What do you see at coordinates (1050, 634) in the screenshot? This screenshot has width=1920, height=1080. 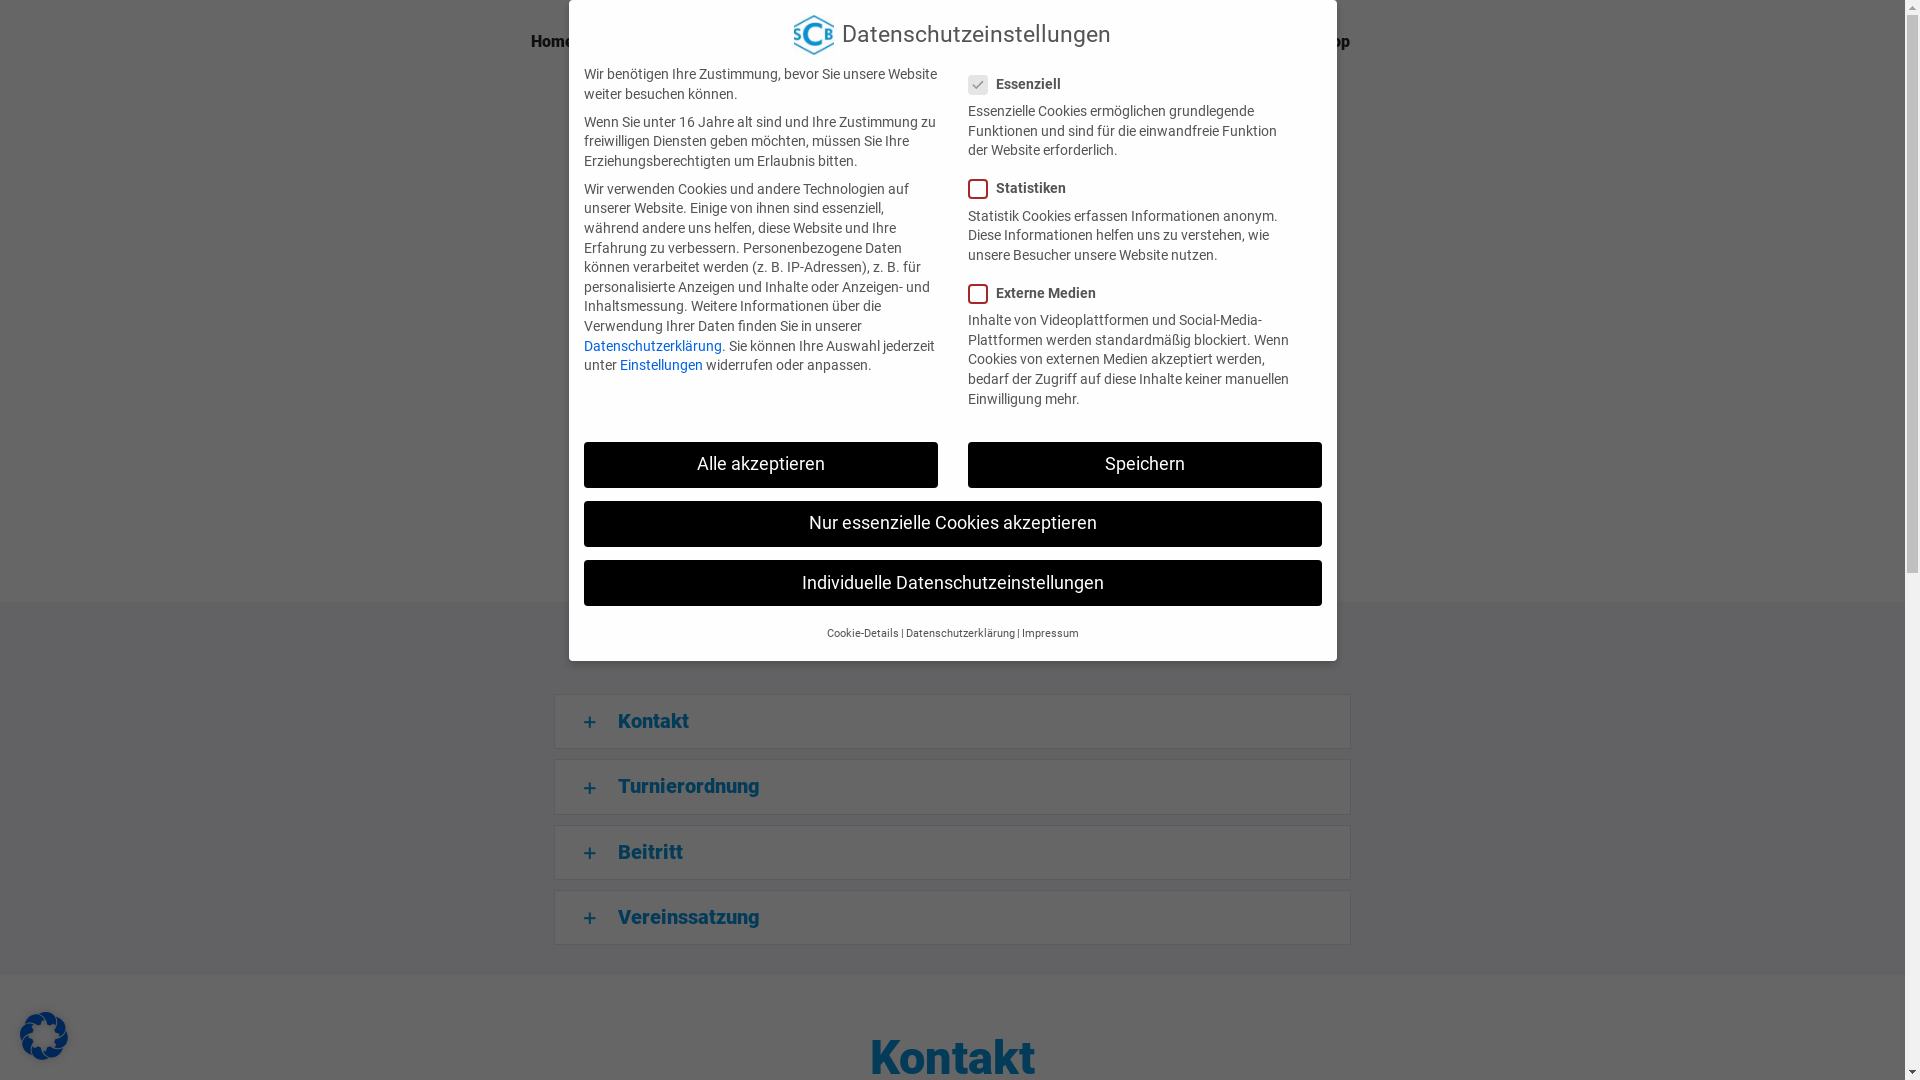 I see `Impressum` at bounding box center [1050, 634].